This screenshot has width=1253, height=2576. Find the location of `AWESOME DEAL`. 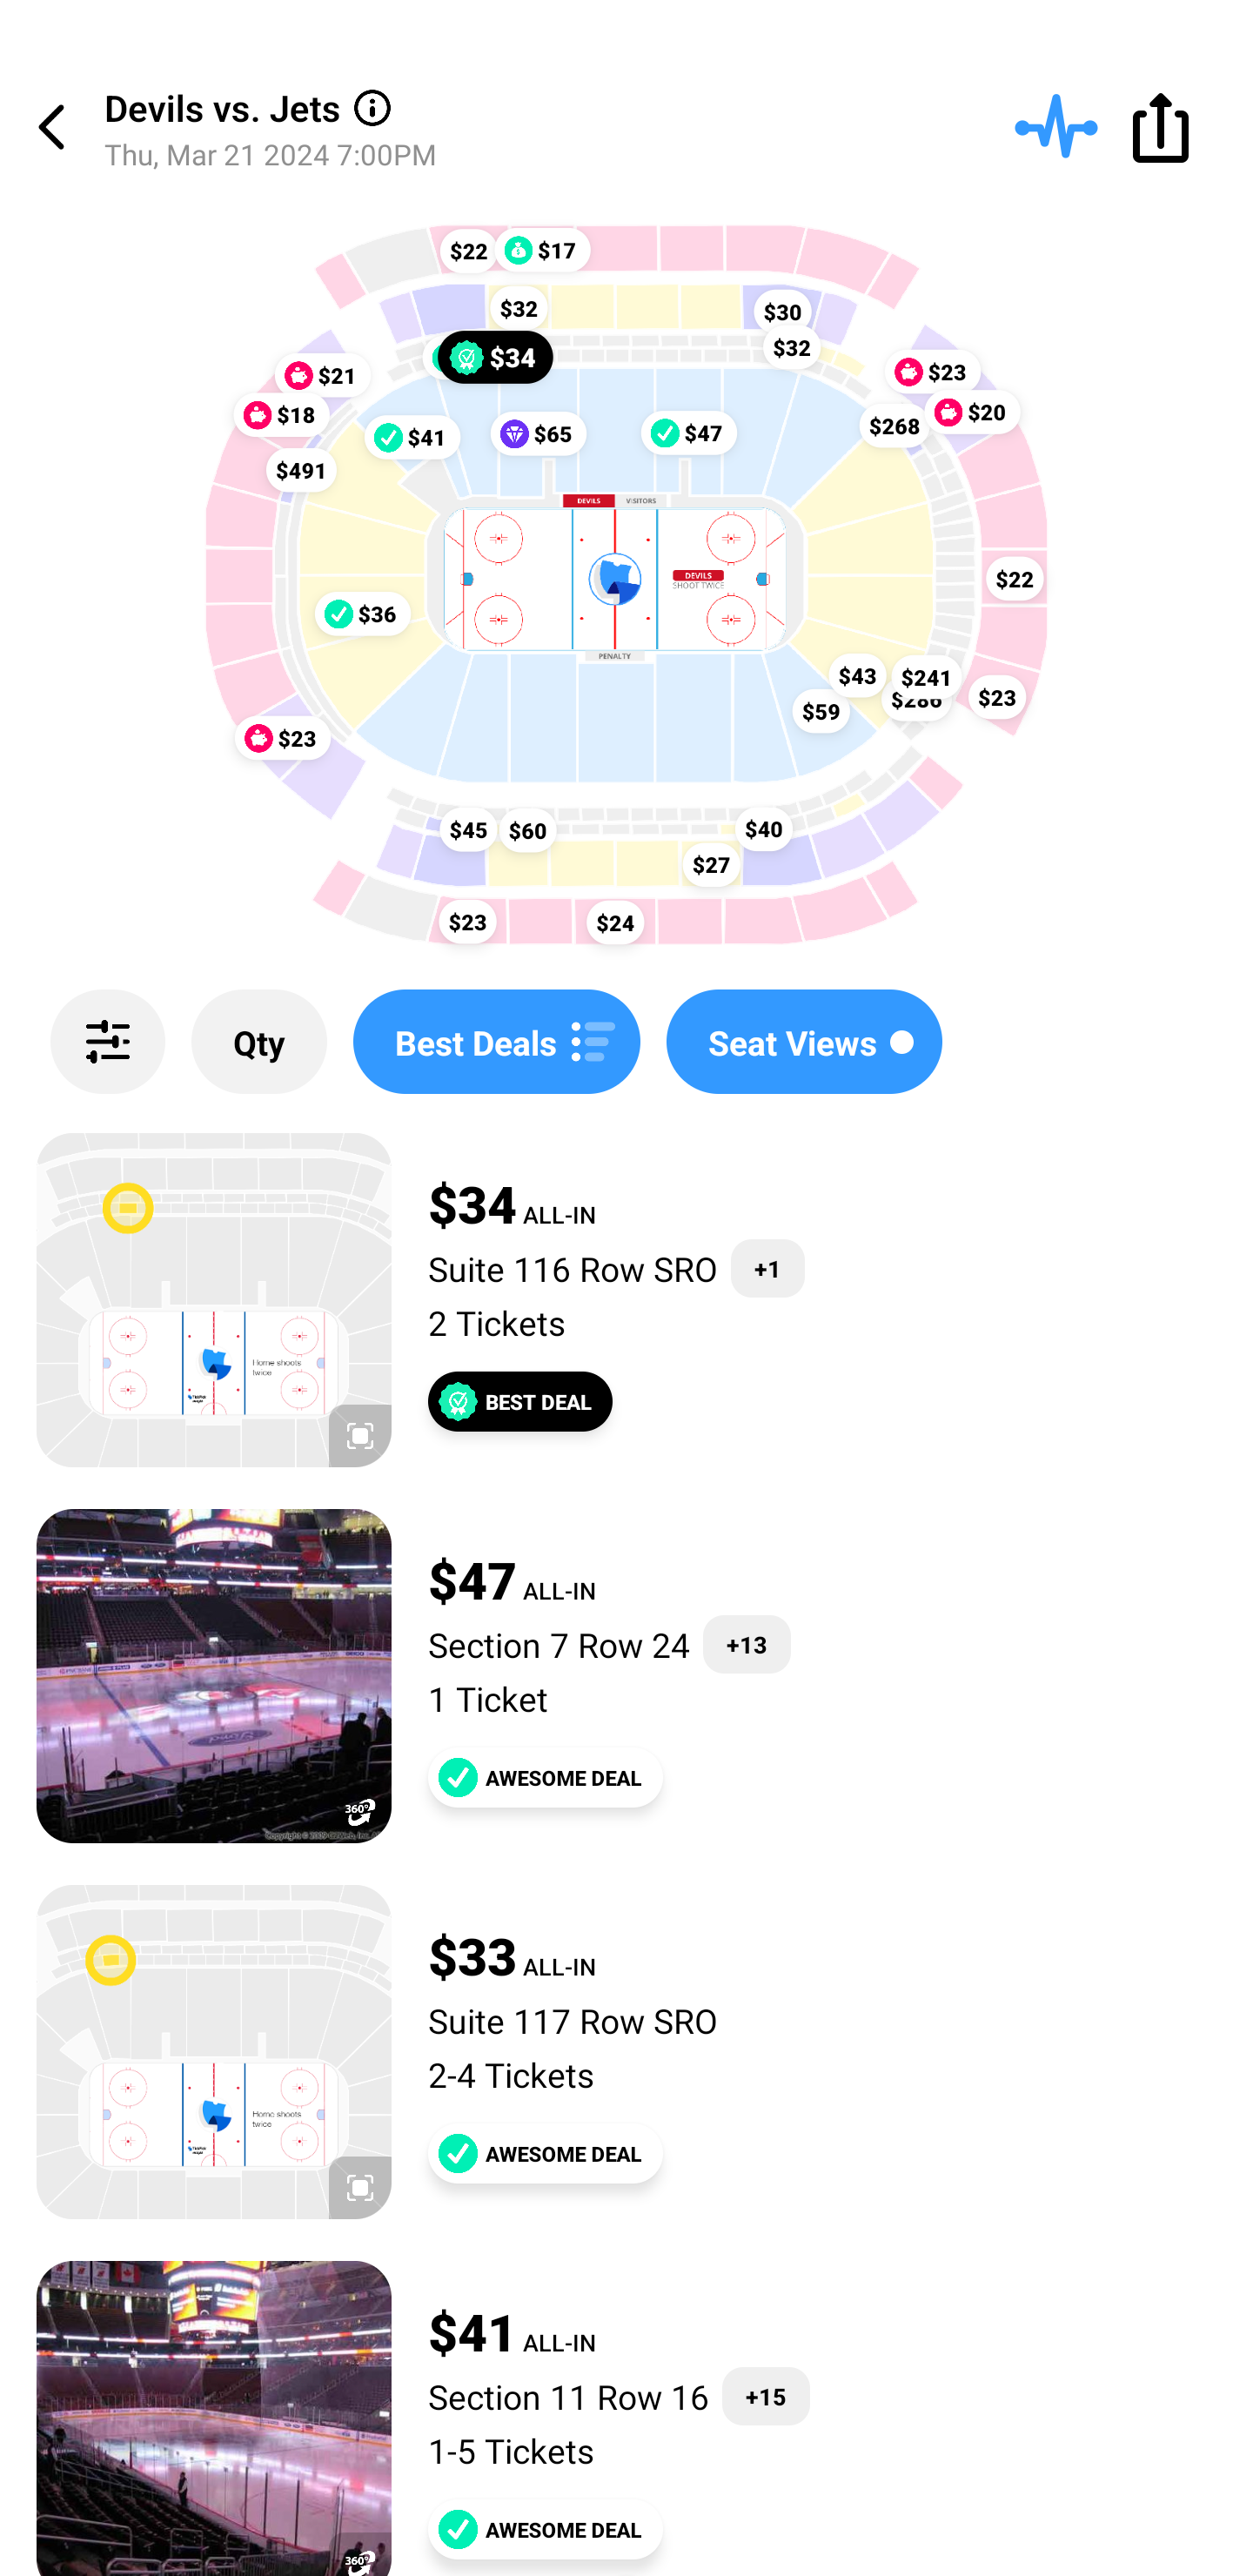

AWESOME DEAL is located at coordinates (545, 2529).